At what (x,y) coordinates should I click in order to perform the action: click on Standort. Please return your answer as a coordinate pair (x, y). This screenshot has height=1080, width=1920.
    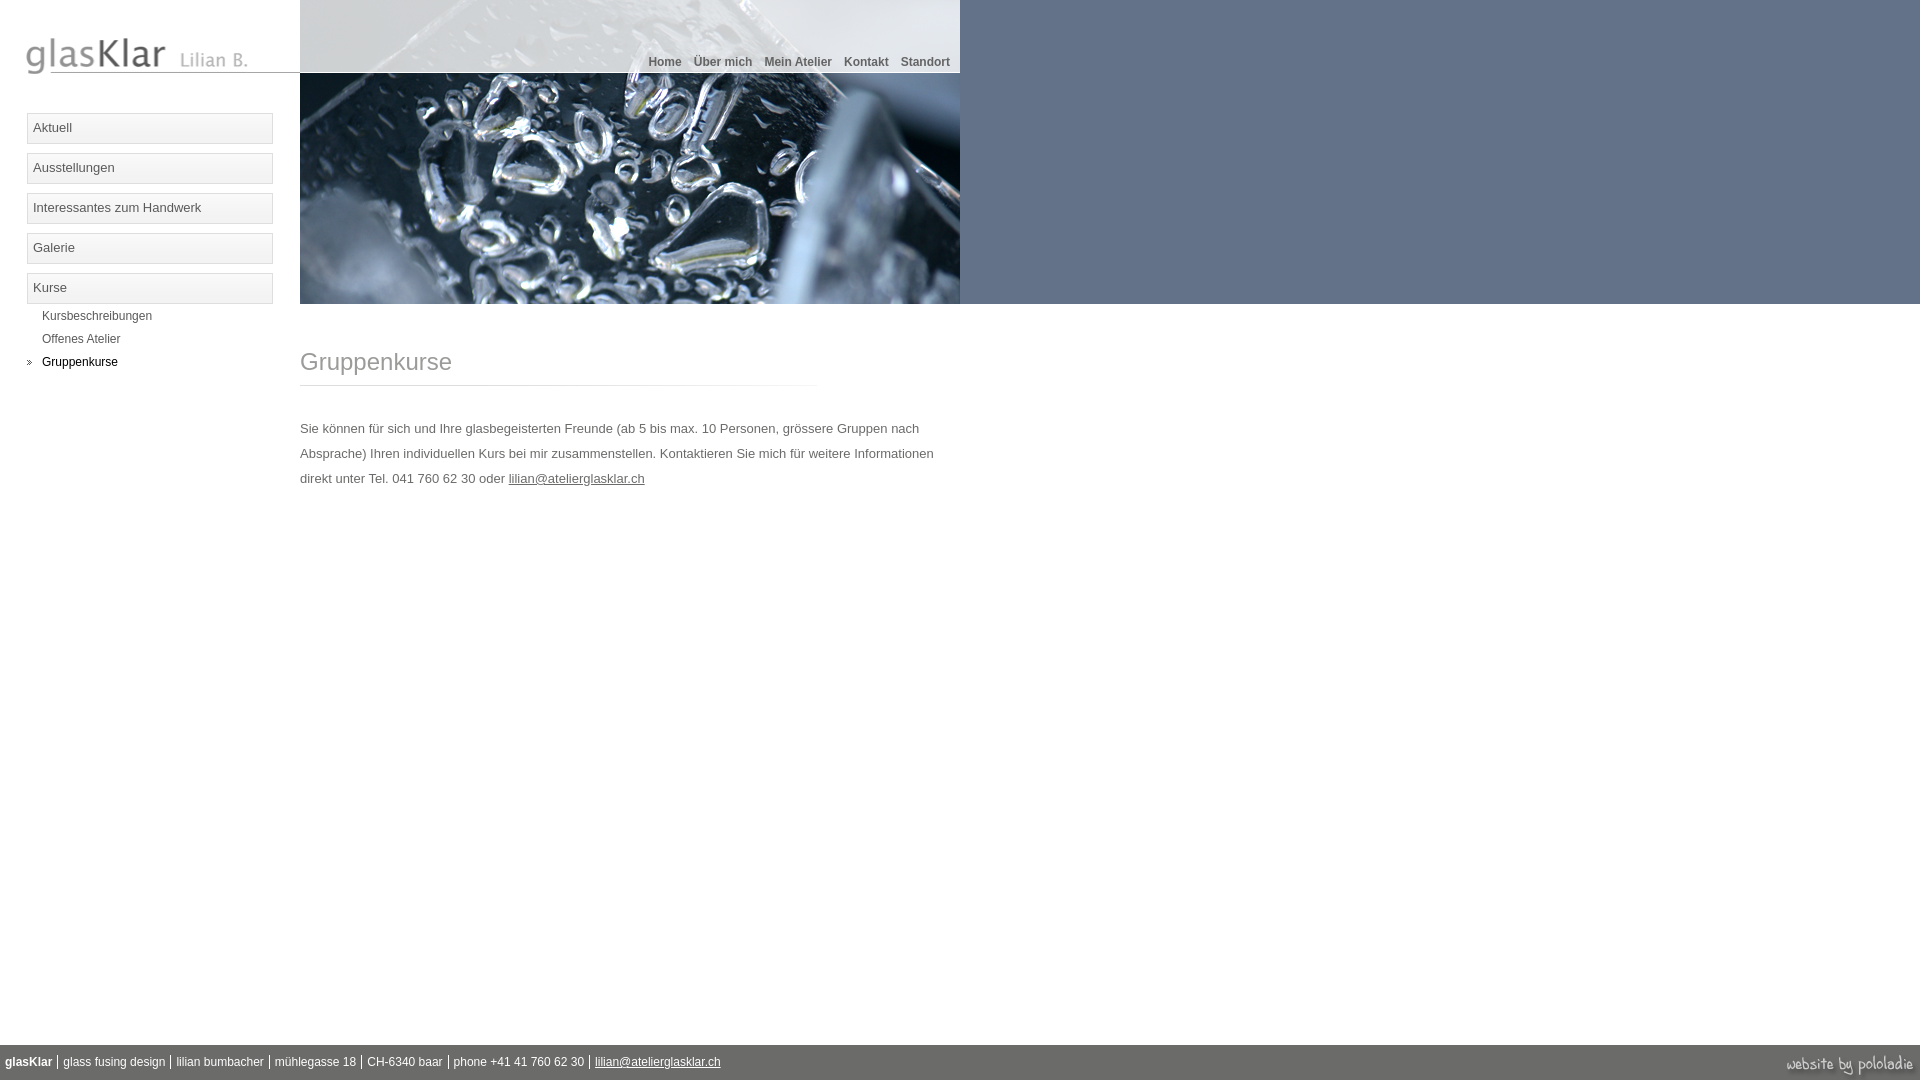
    Looking at the image, I should click on (926, 62).